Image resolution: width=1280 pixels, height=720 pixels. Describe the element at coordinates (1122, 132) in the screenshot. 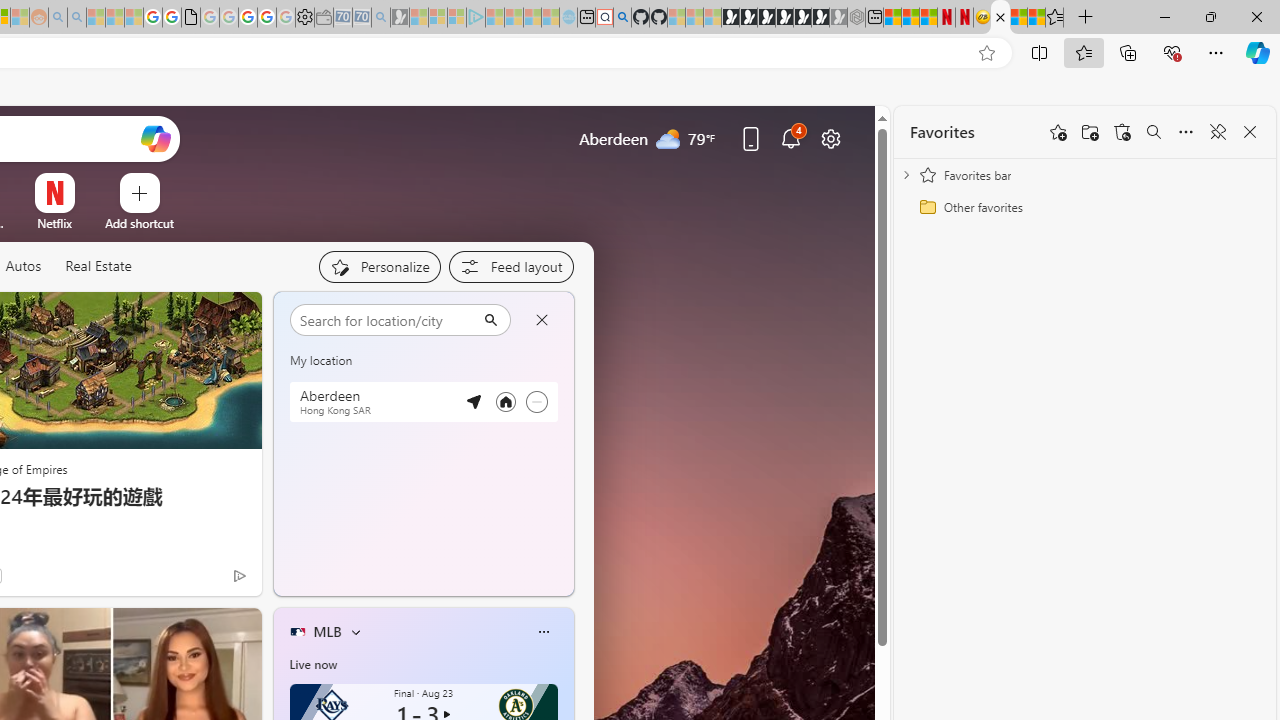

I see `Restore deleted favorites` at that location.